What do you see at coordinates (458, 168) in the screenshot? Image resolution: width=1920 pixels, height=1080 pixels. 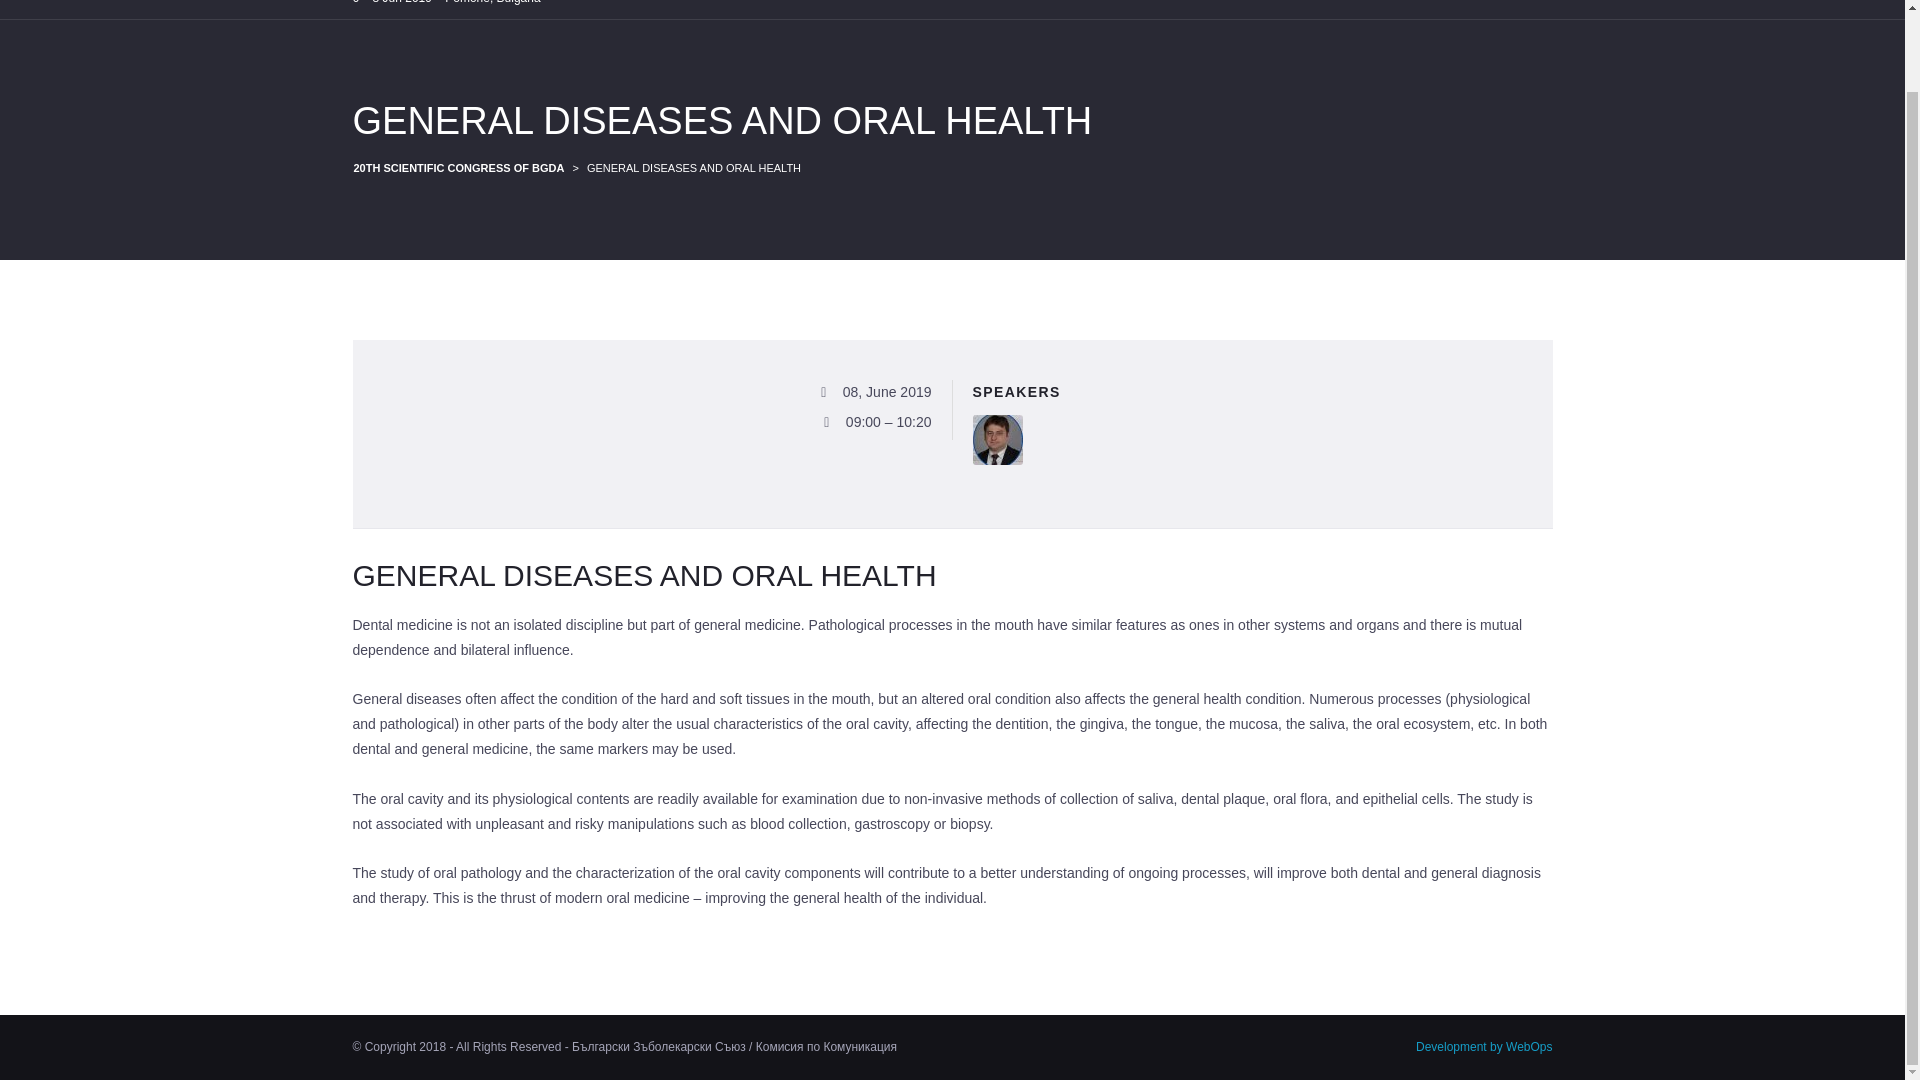 I see `20TH SCIENTIFIC CONGRESS OF BGDA` at bounding box center [458, 168].